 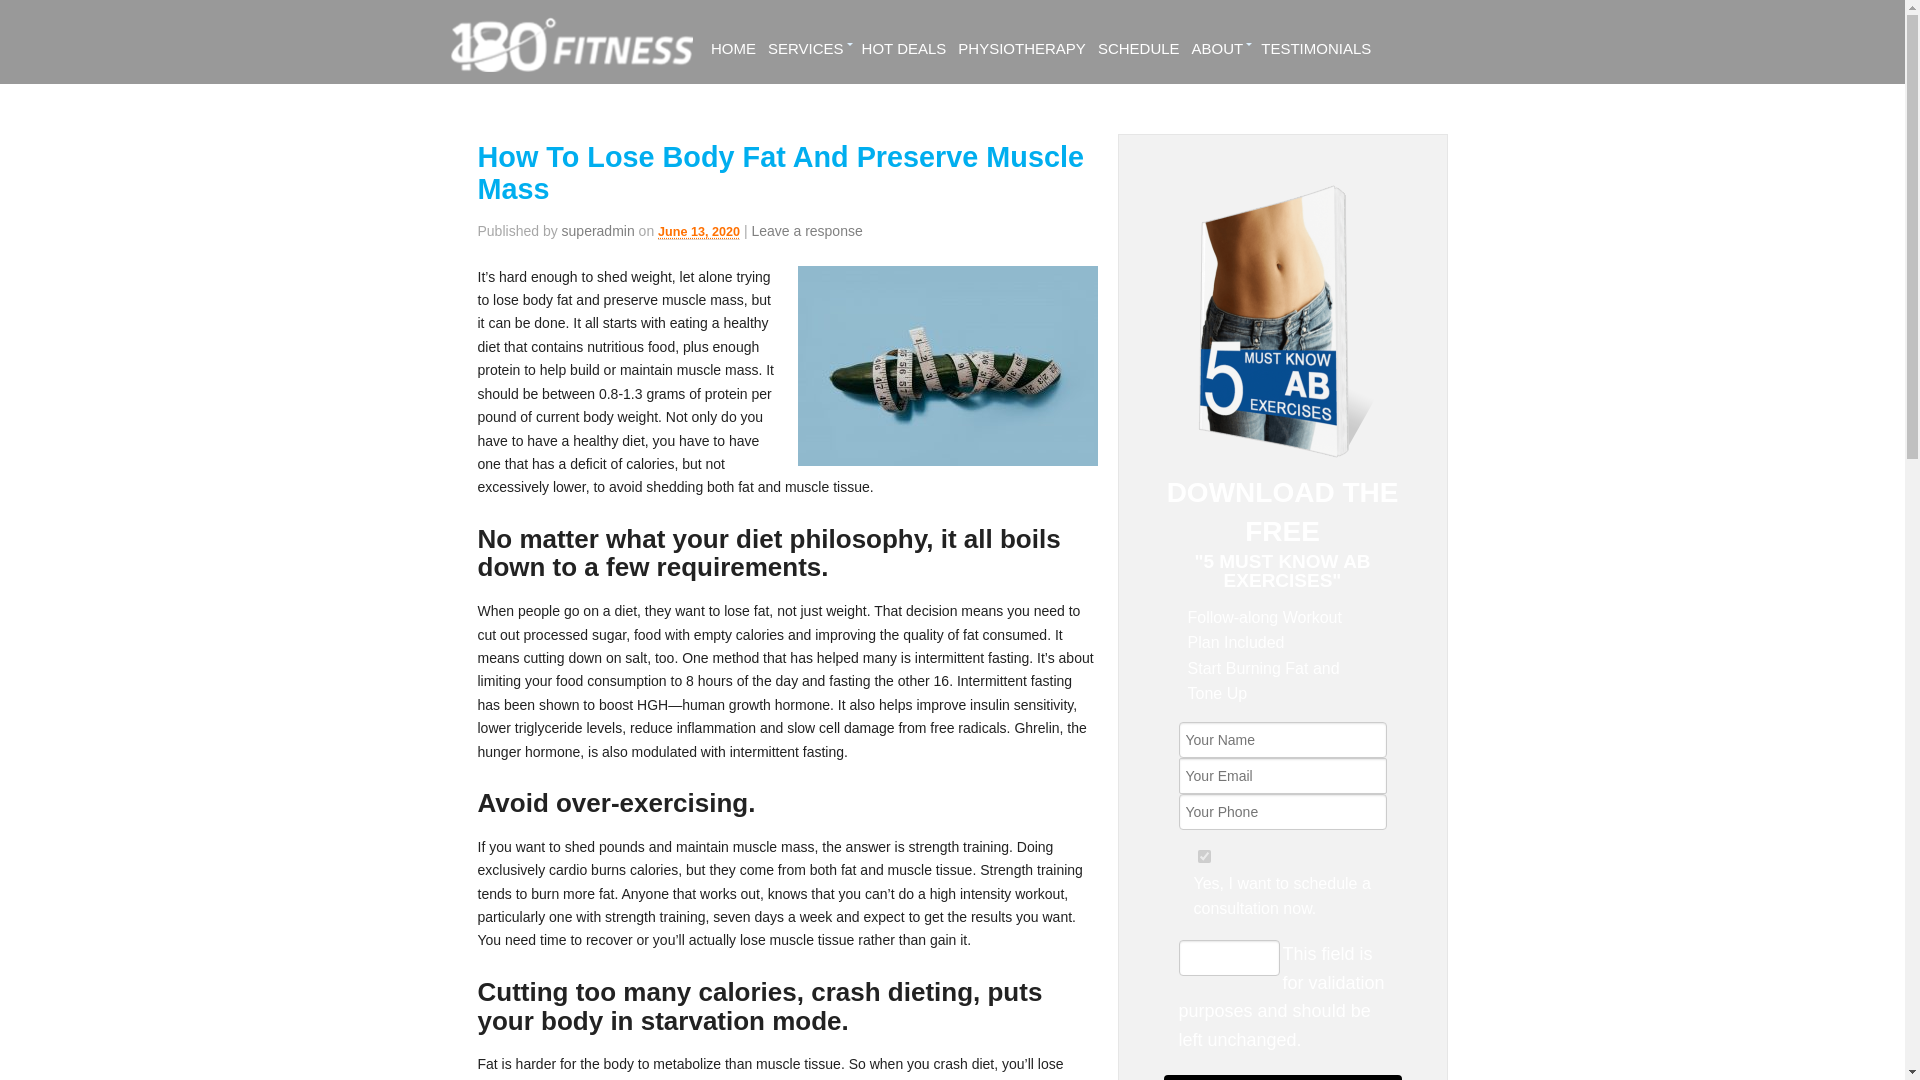 What do you see at coordinates (1204, 856) in the screenshot?
I see `Yes, I want to schedule a consultation now.` at bounding box center [1204, 856].